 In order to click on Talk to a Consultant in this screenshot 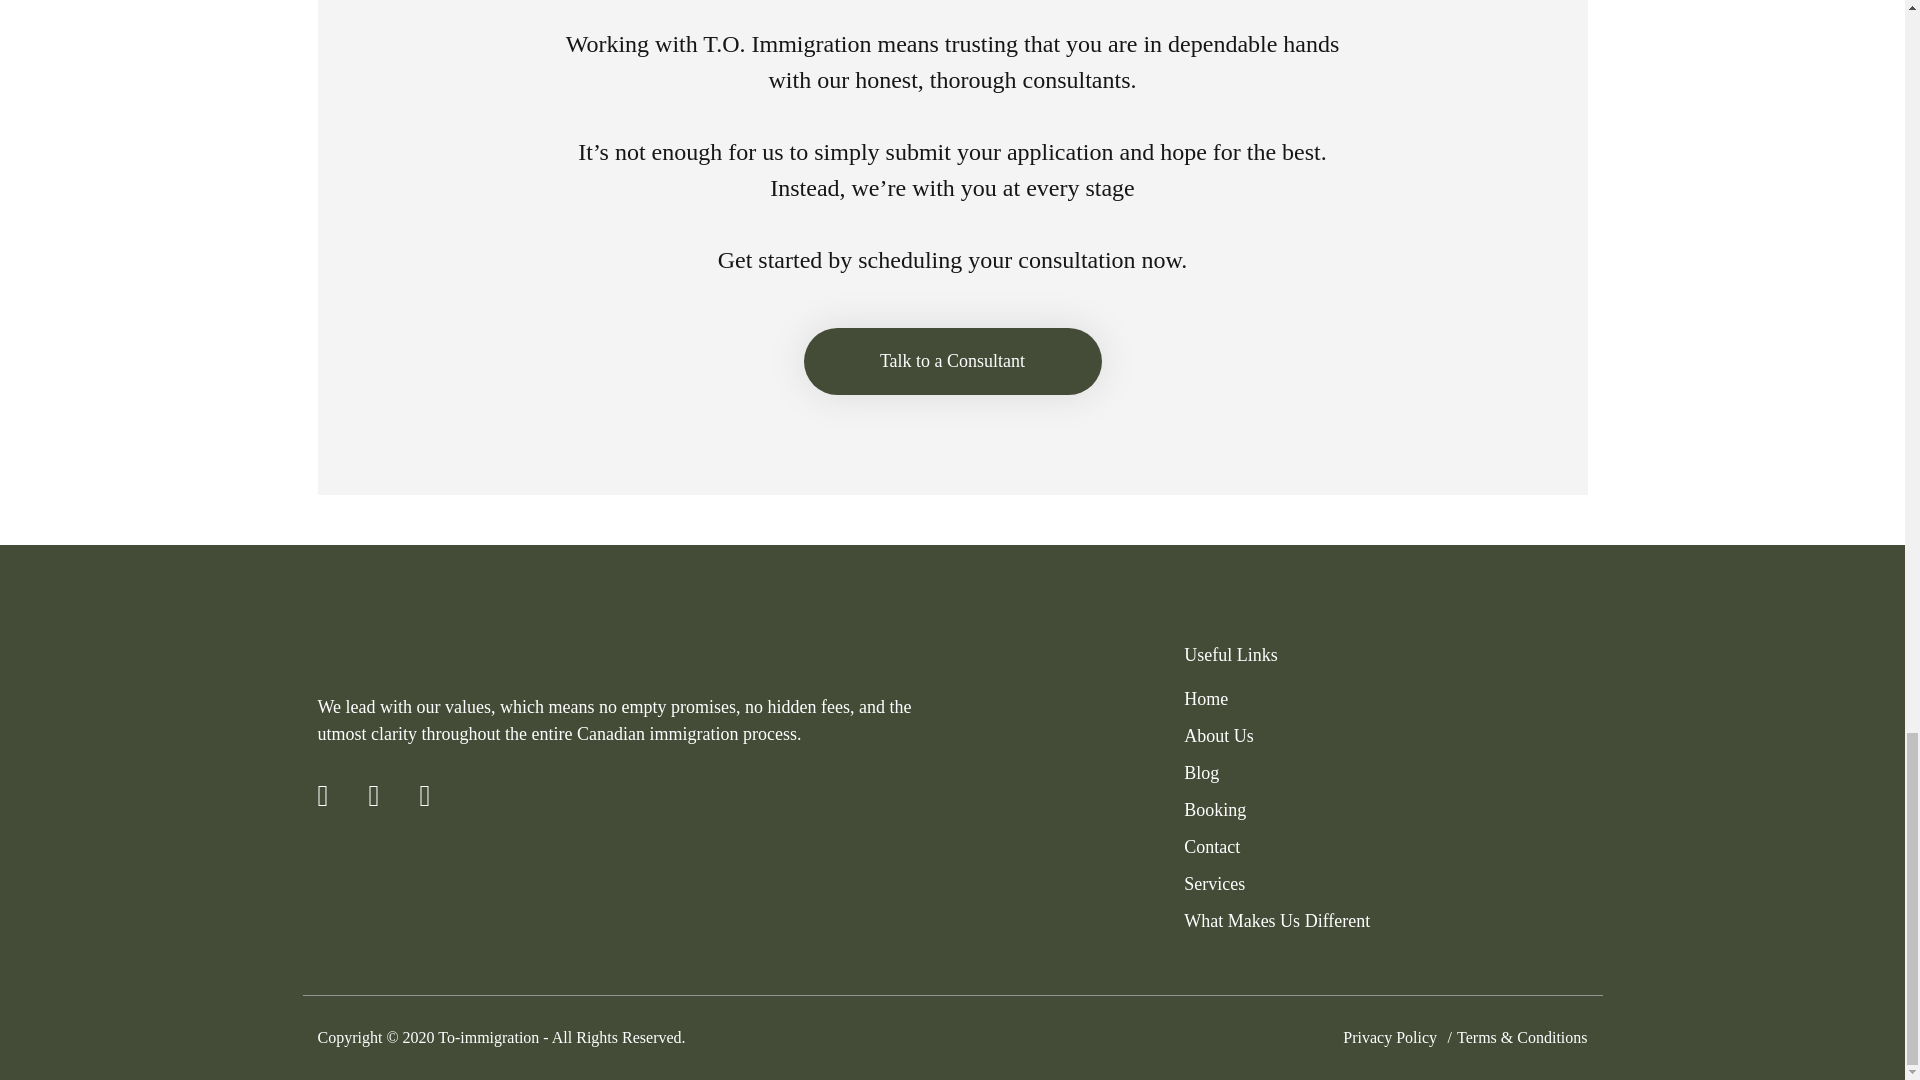, I will do `click(953, 362)`.